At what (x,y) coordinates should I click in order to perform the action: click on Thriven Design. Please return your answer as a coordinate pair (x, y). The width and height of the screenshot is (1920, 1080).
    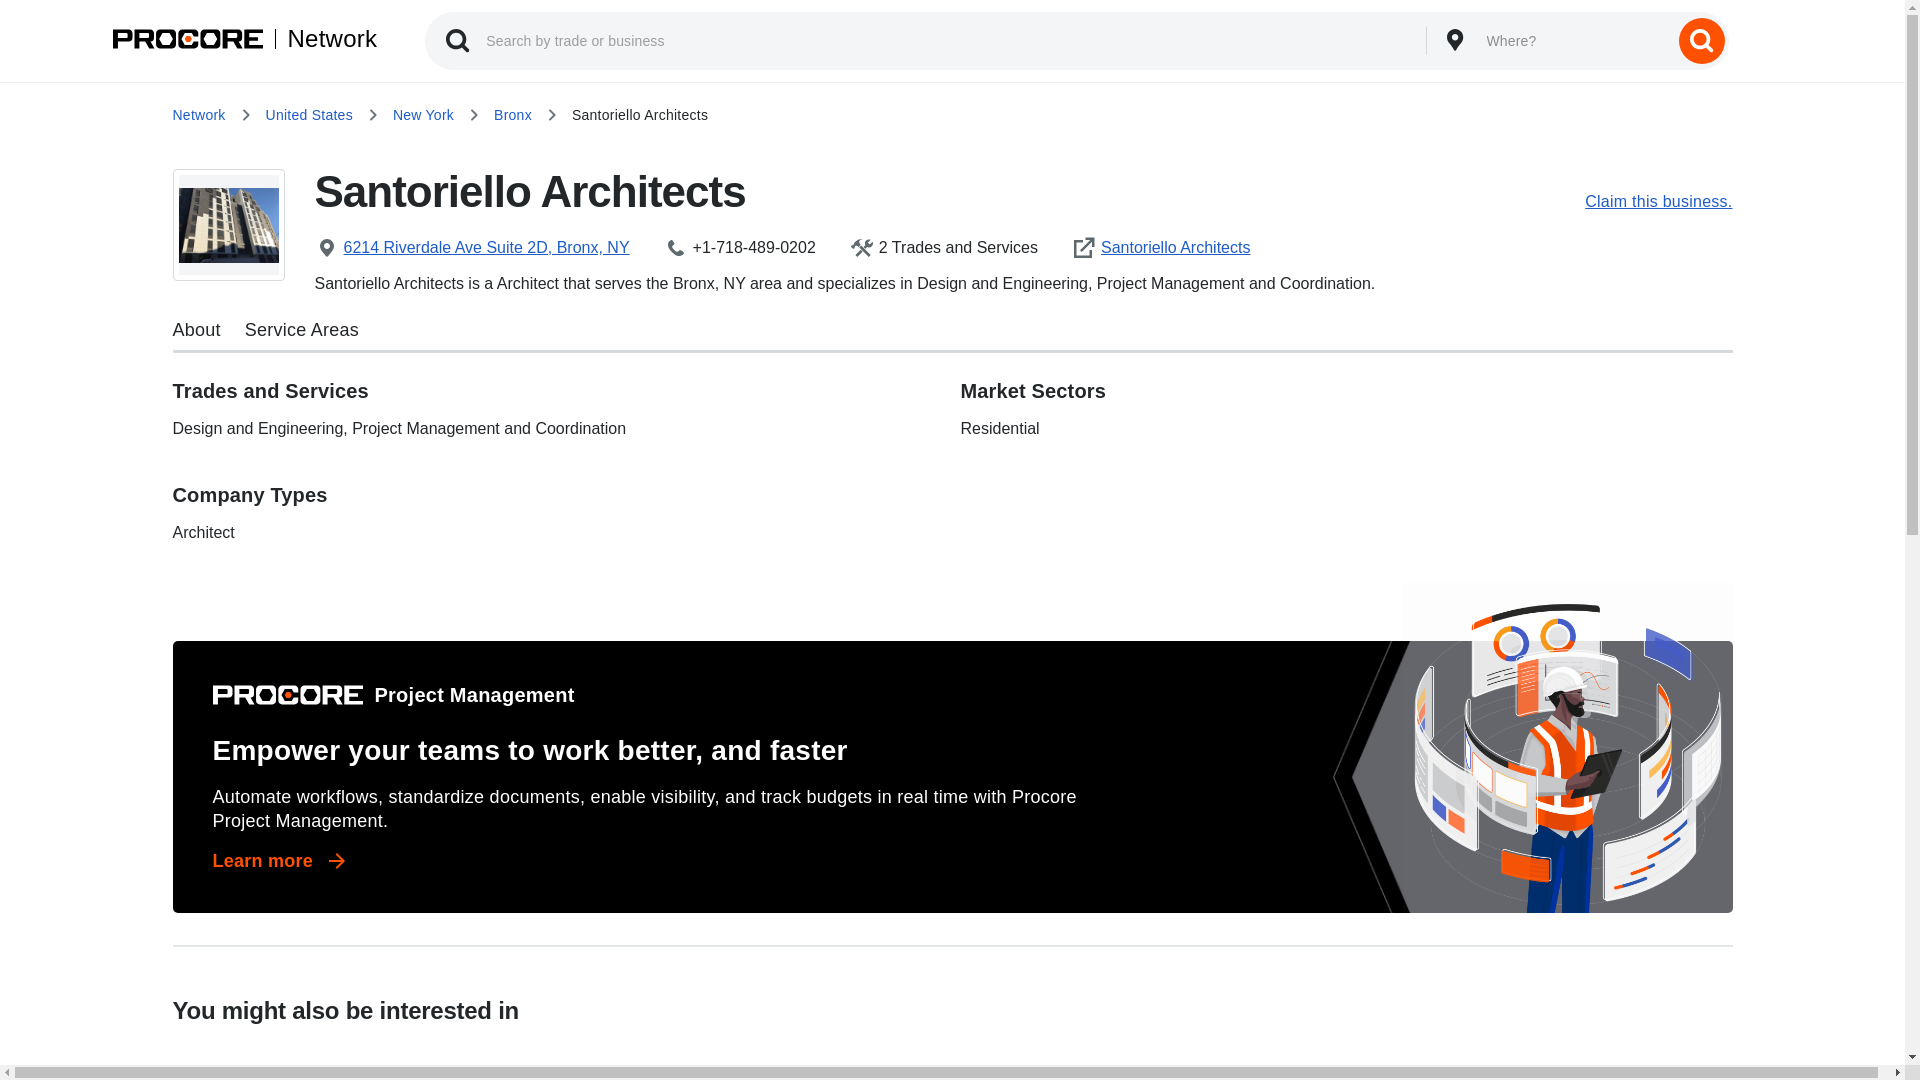
    Looking at the image, I should click on (1545, 1057).